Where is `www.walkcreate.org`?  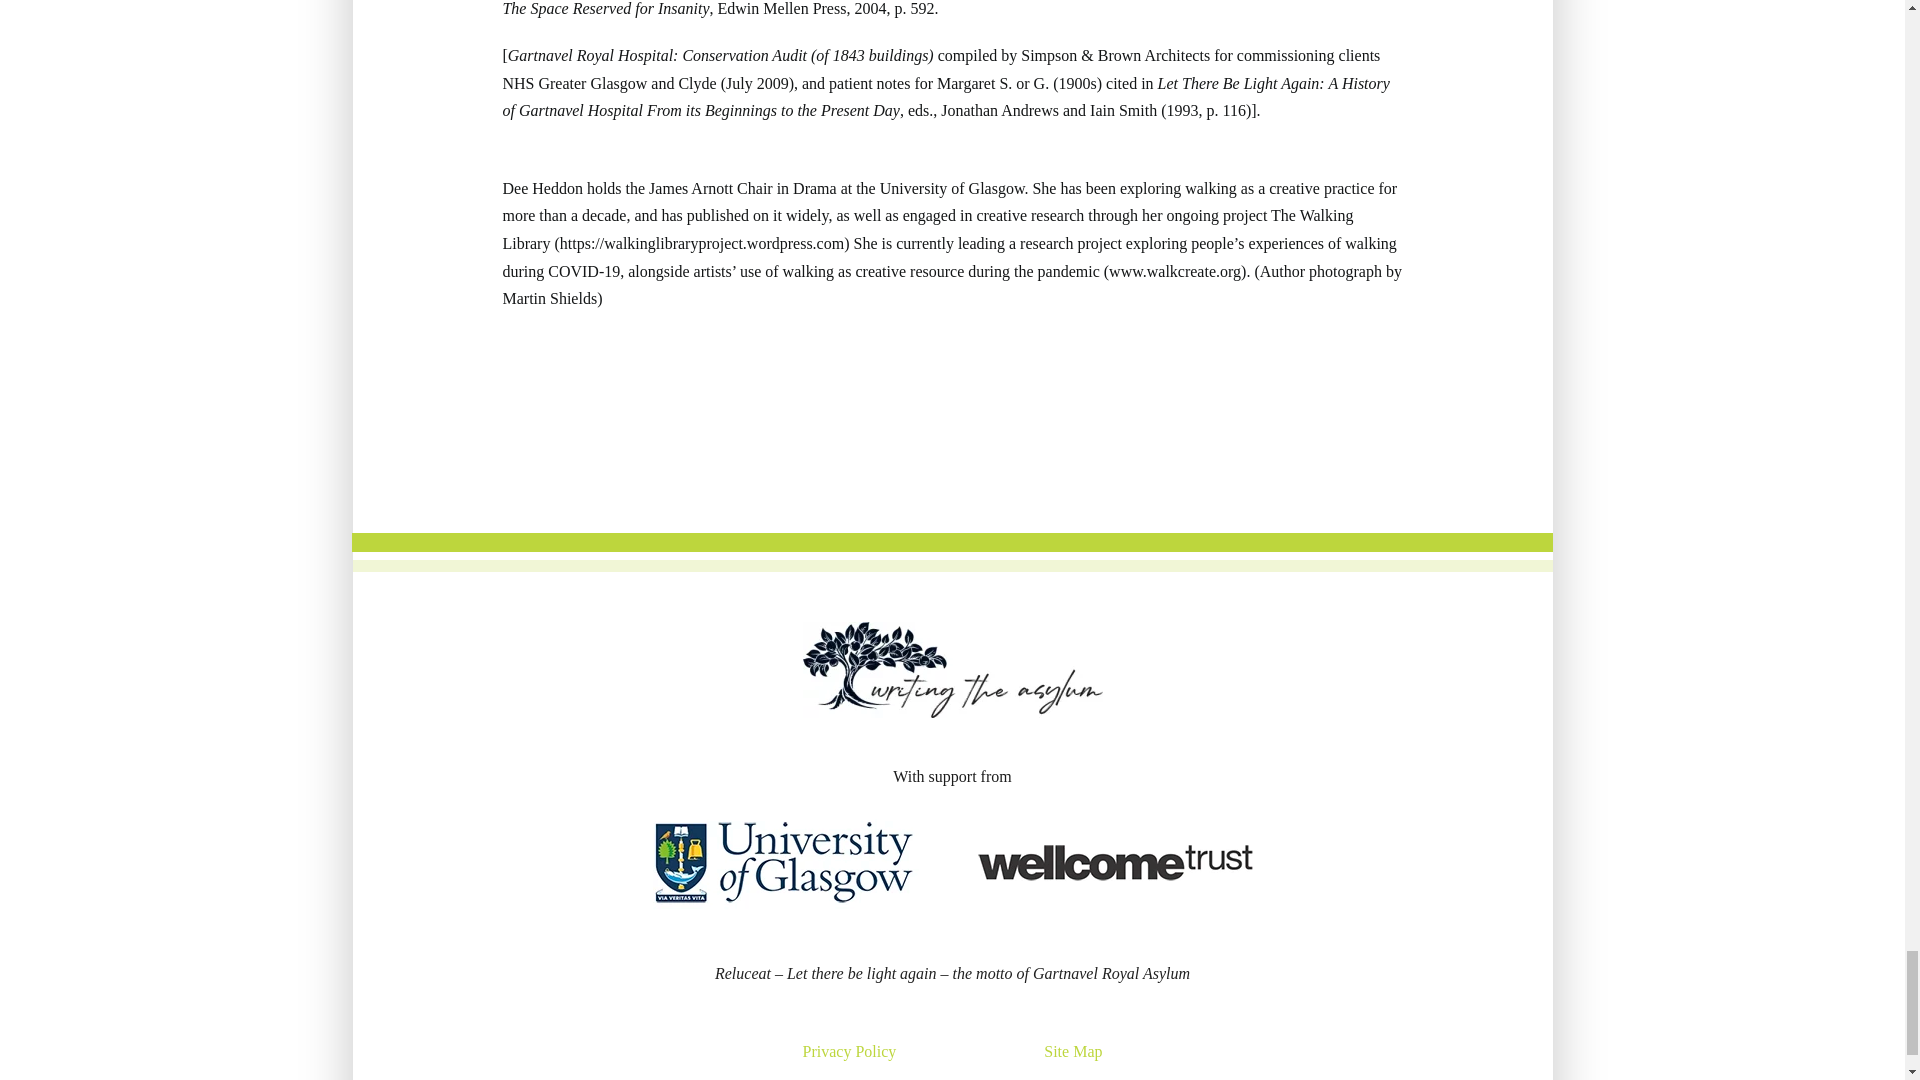 www.walkcreate.org is located at coordinates (1174, 270).